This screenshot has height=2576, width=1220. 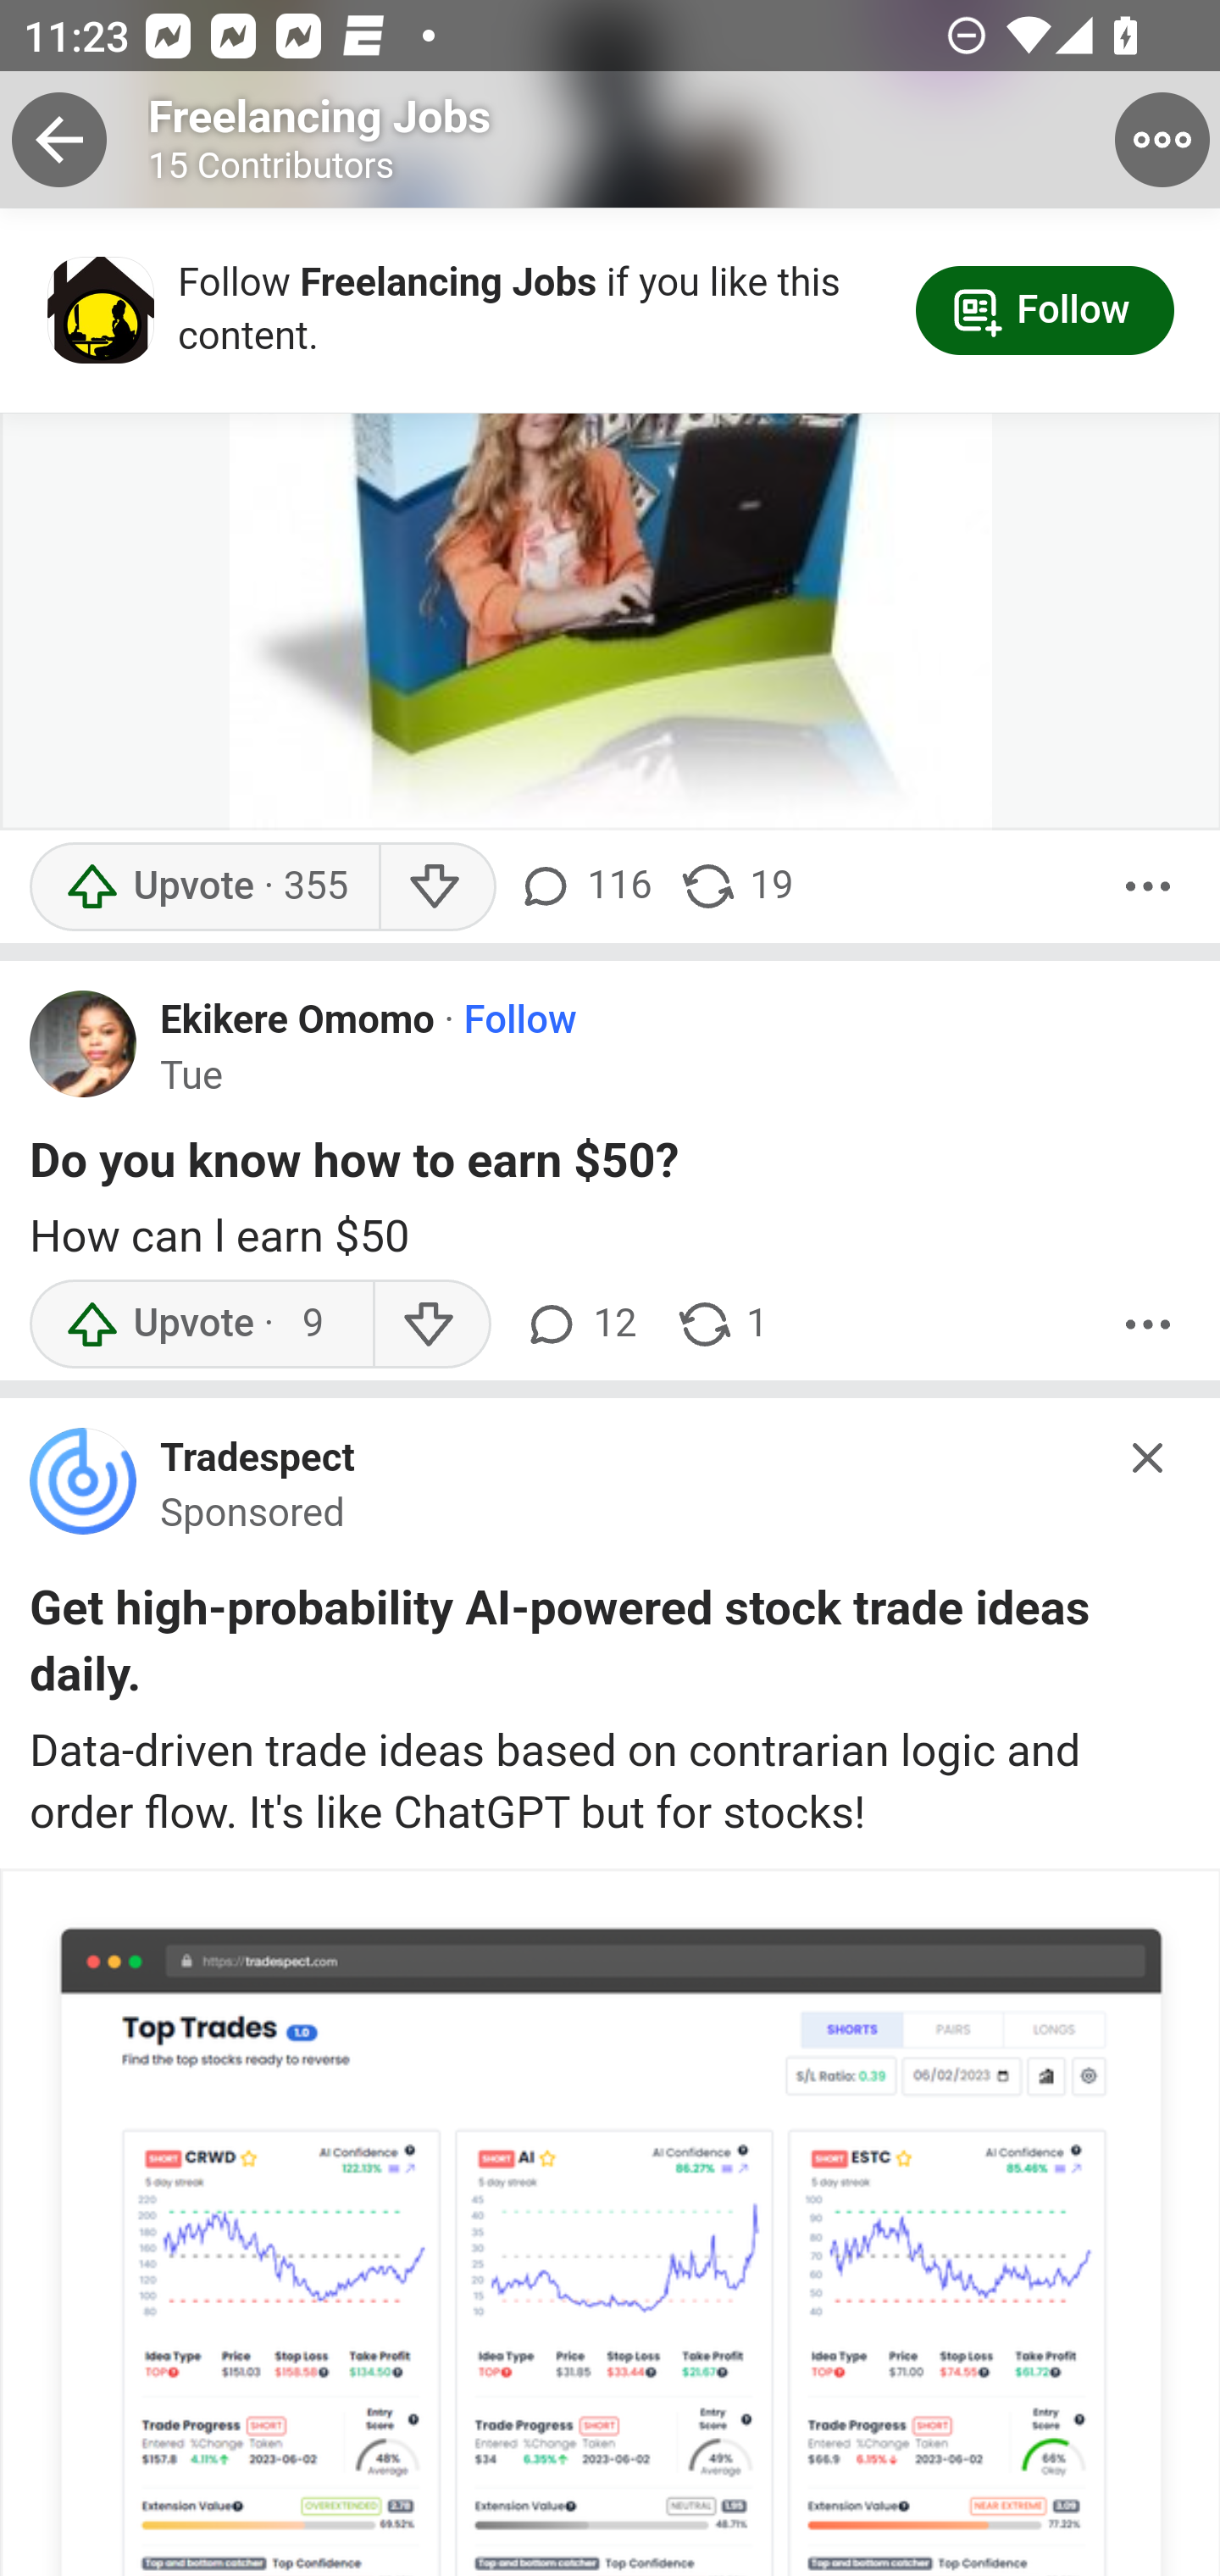 I want to click on Follow, so click(x=520, y=1025).